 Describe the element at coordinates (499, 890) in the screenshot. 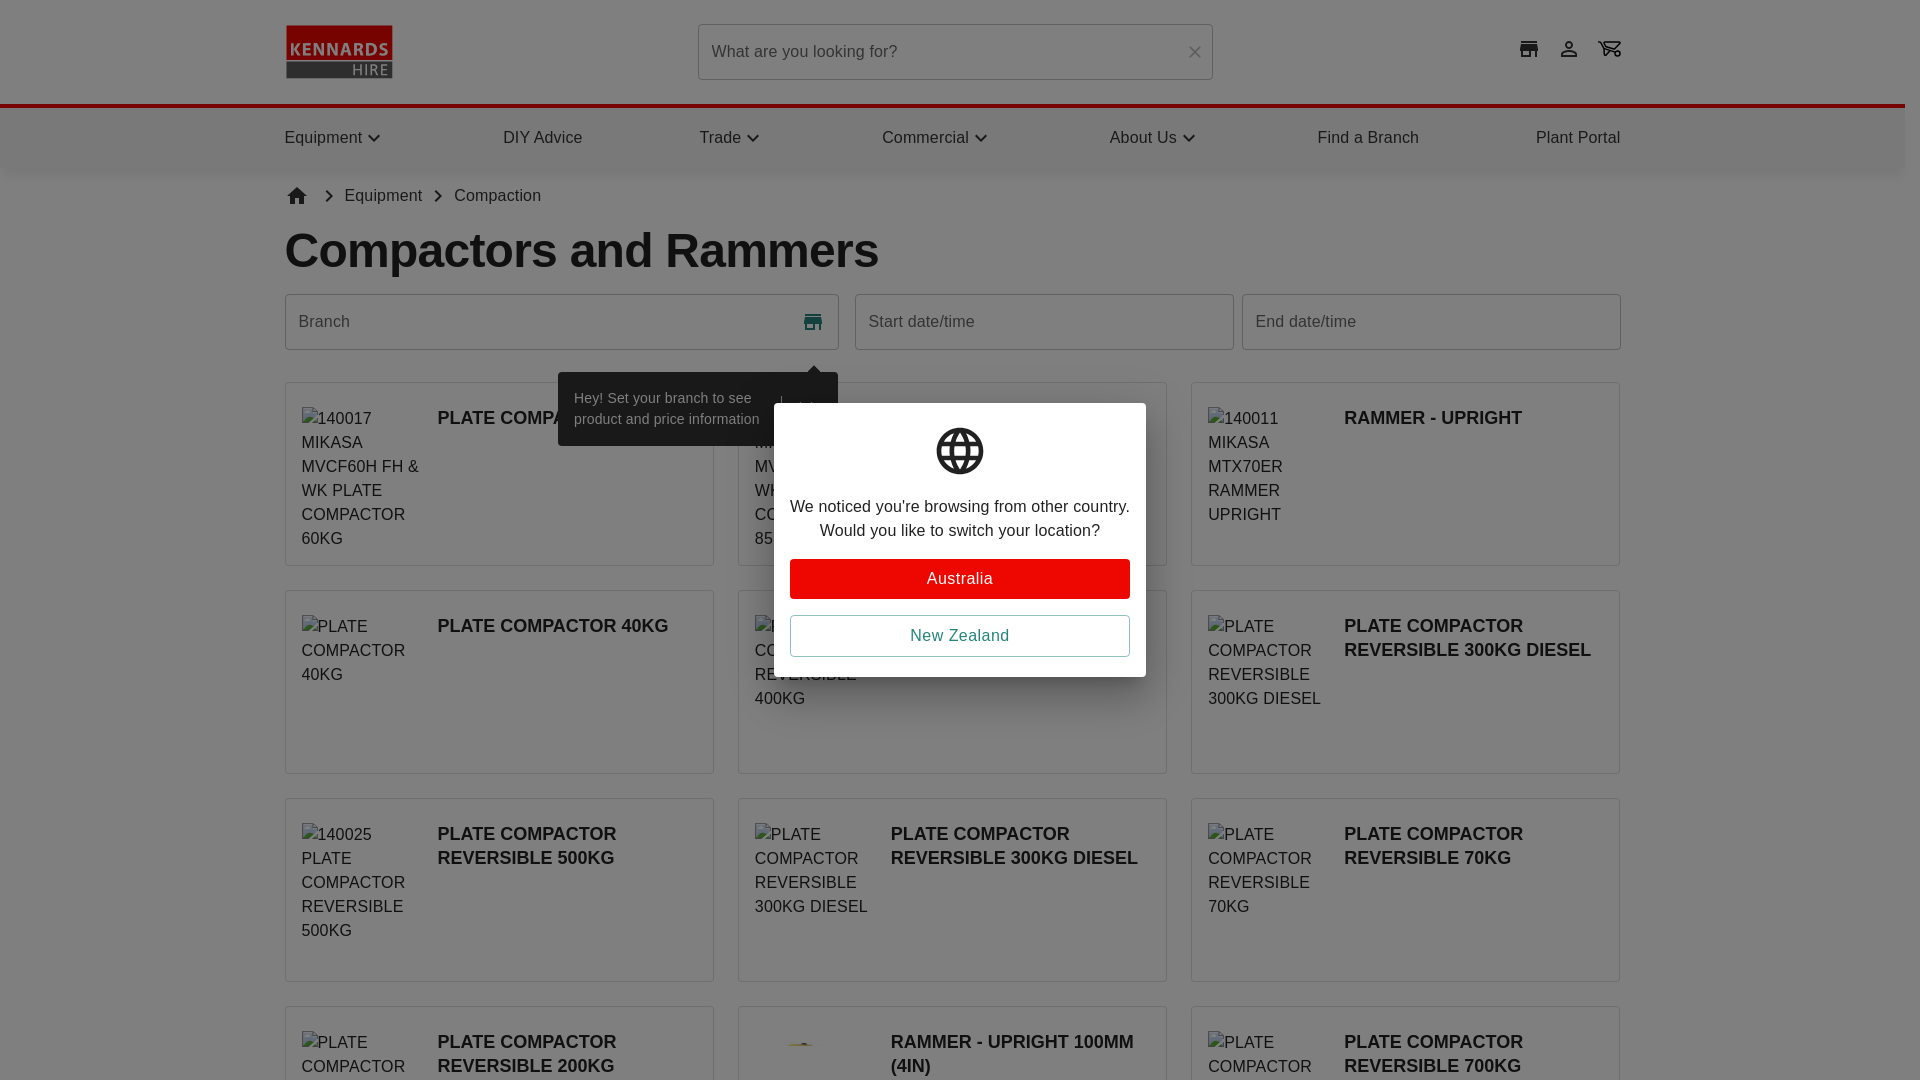

I see `PLATE COMPACTOR REVERSIBLE 500KG` at that location.